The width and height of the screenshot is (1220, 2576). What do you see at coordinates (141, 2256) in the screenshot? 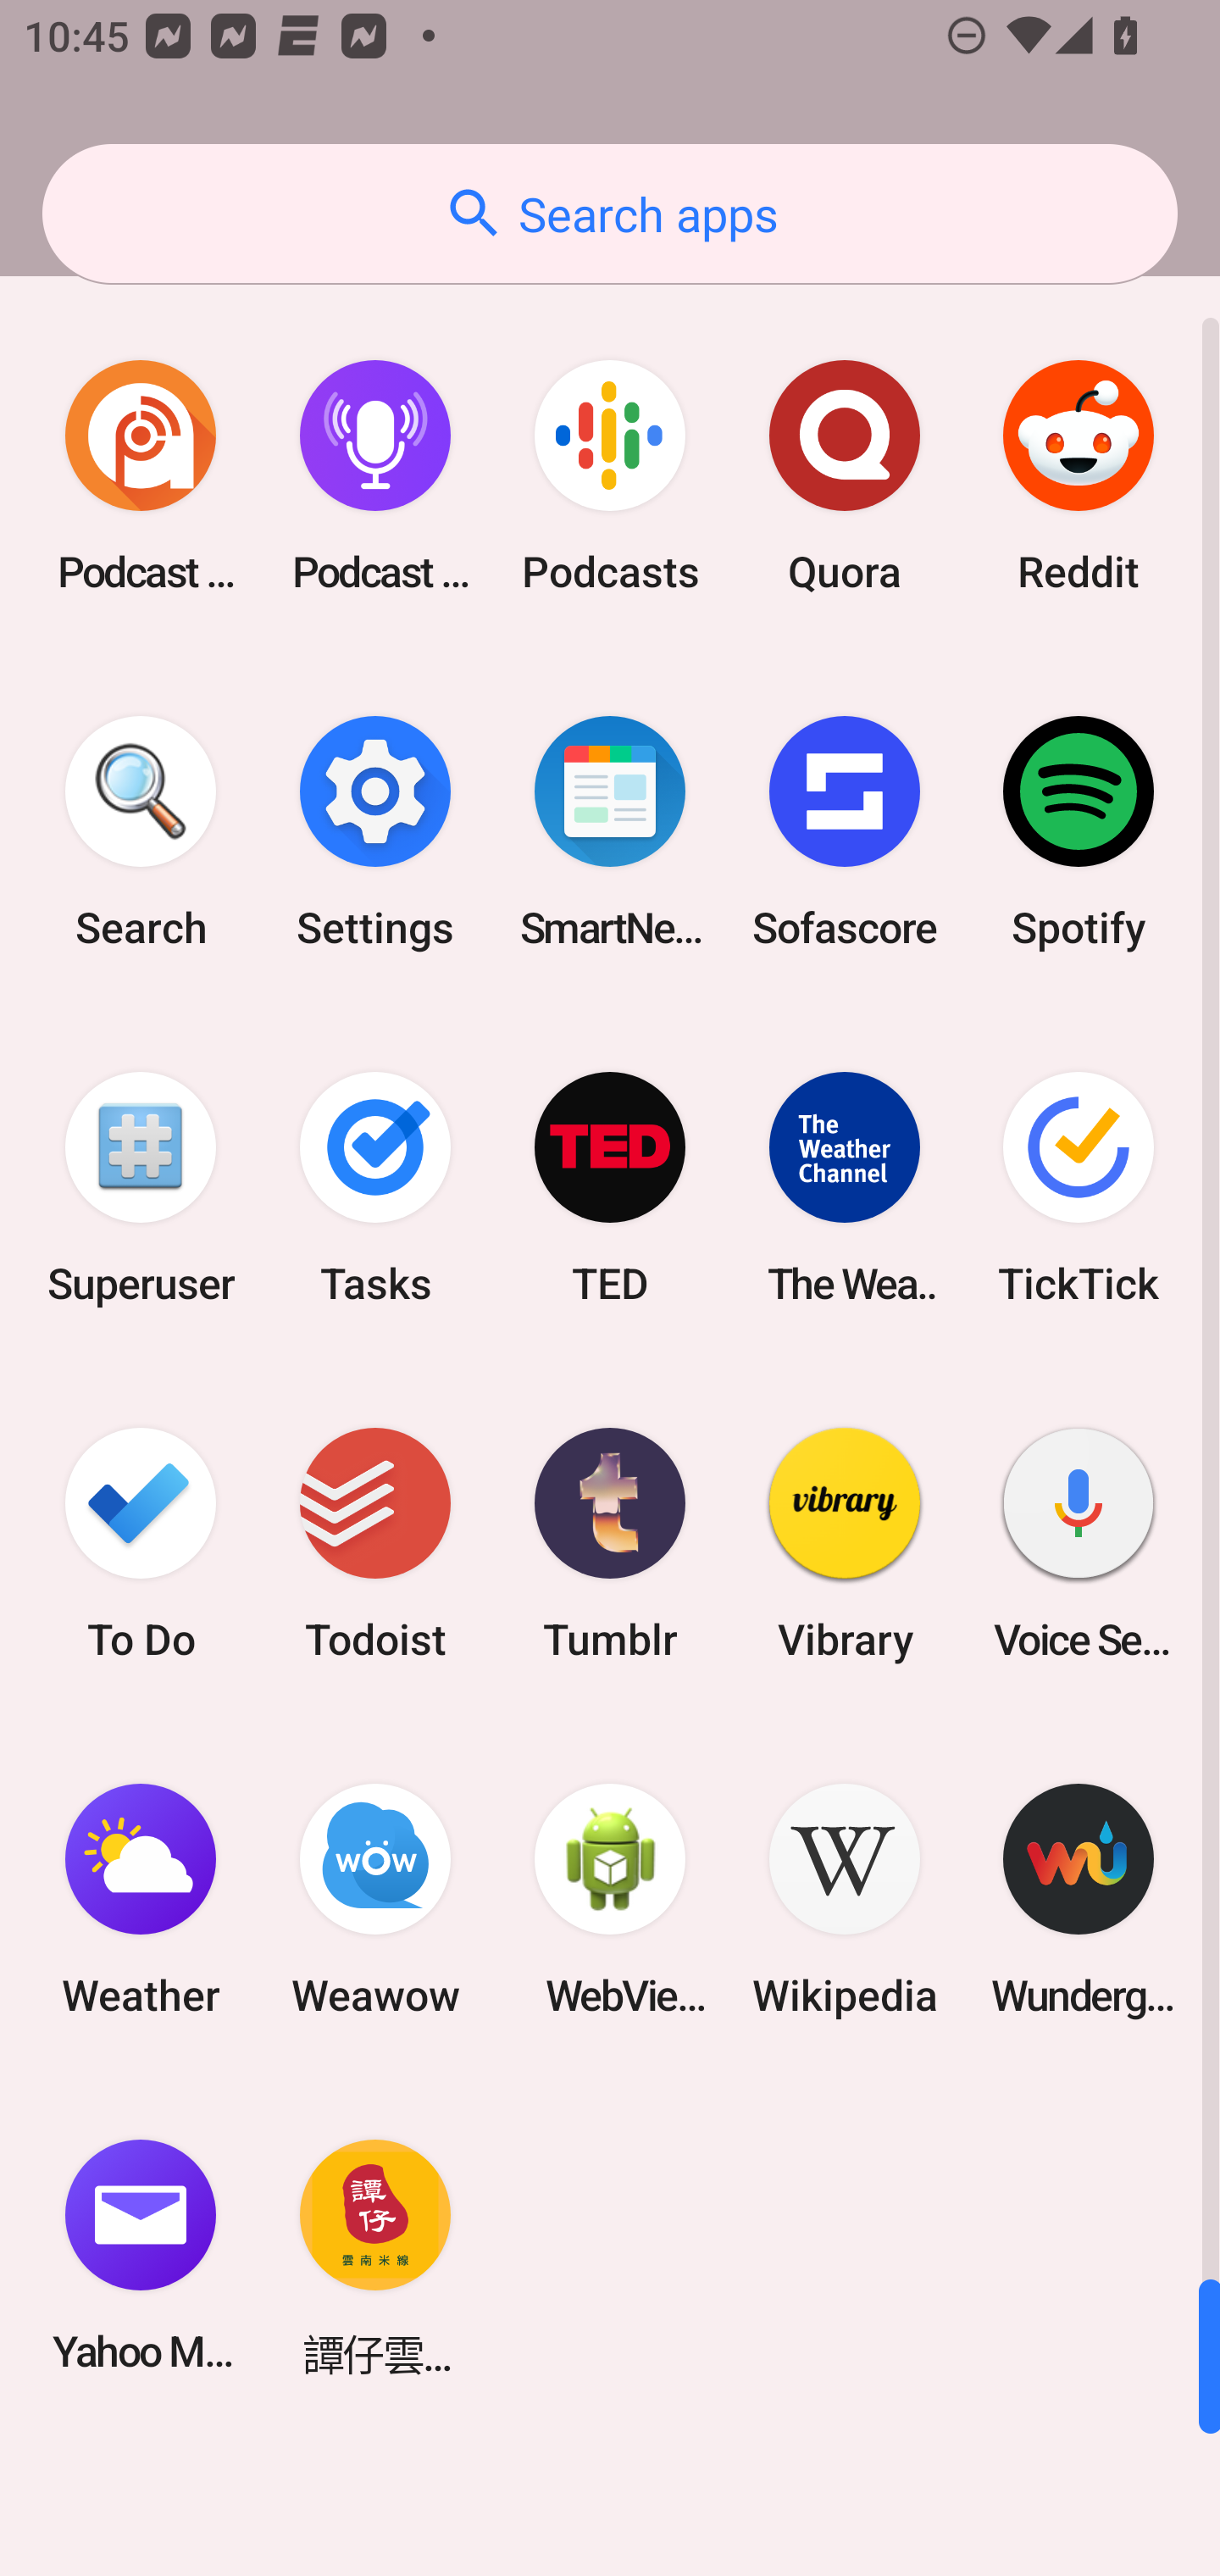
I see `Yahoo Mail` at bounding box center [141, 2256].